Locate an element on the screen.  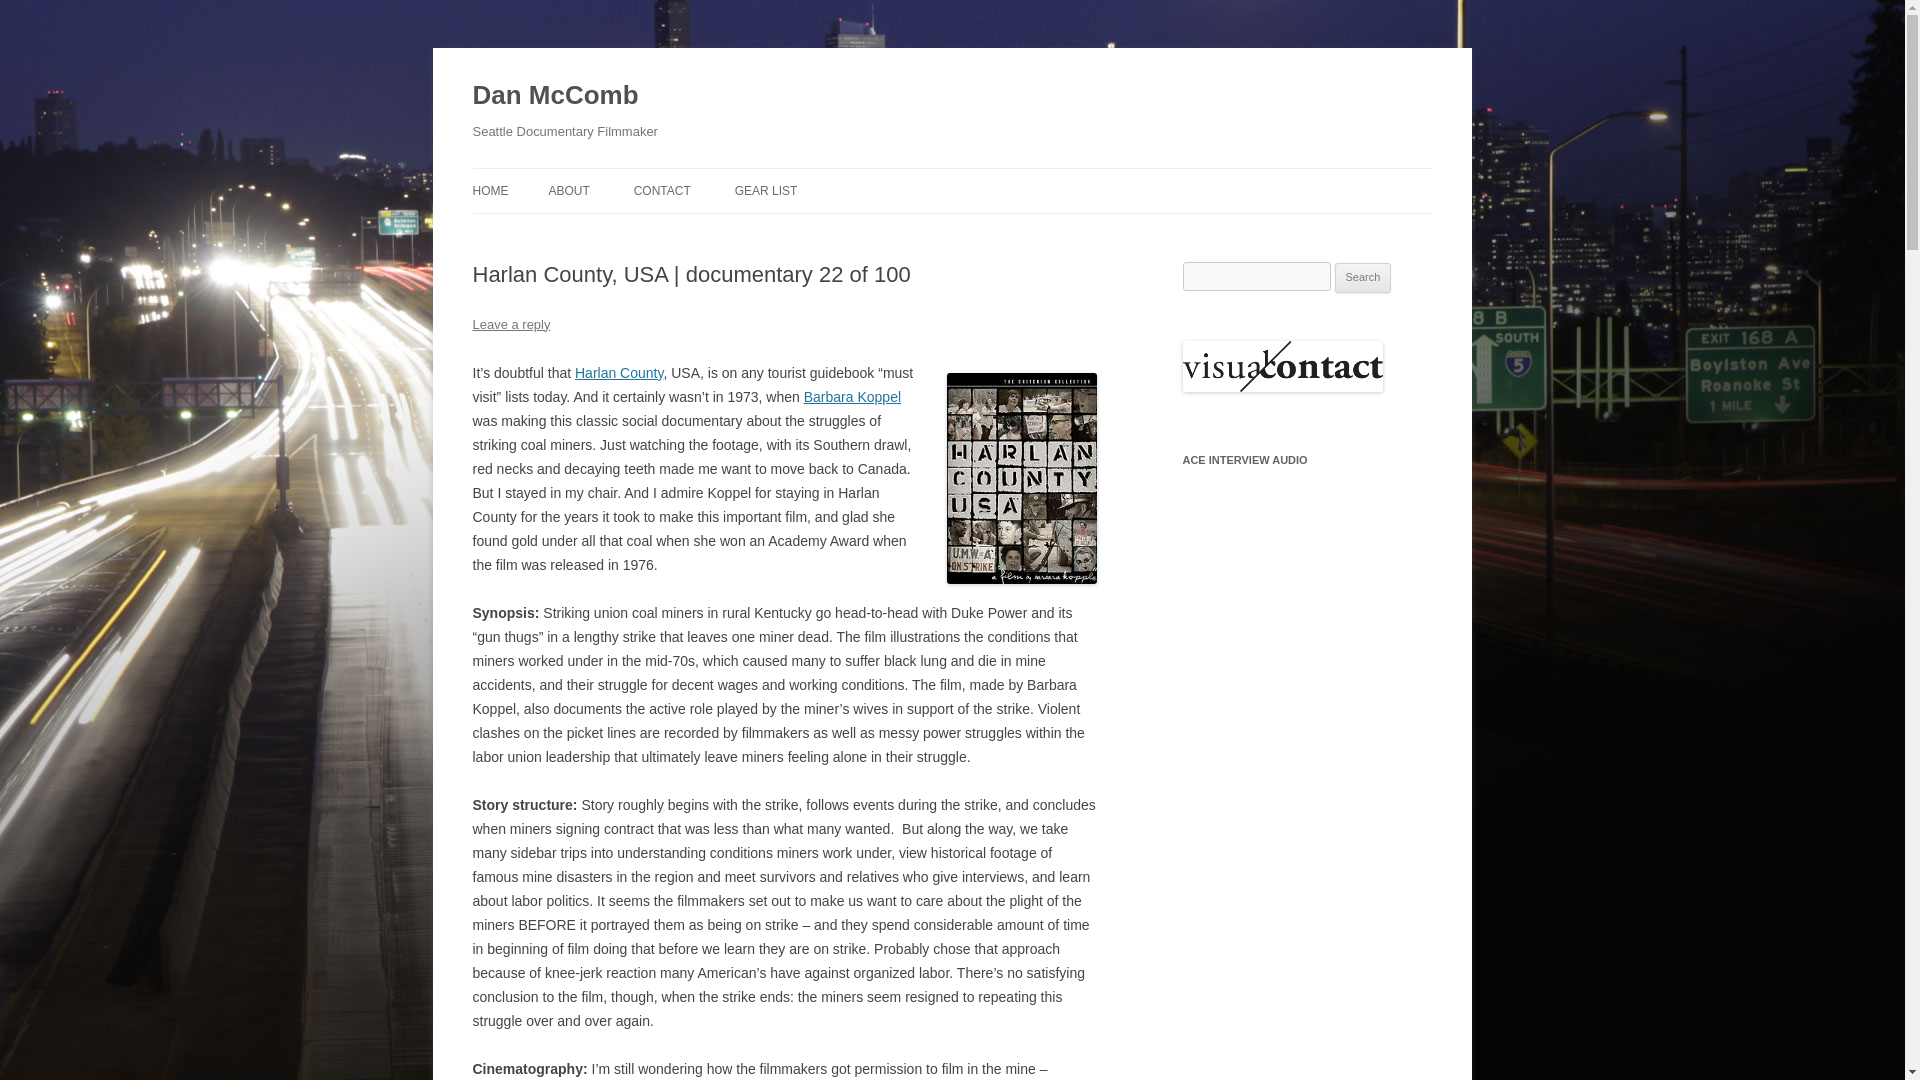
CONTACT is located at coordinates (662, 190).